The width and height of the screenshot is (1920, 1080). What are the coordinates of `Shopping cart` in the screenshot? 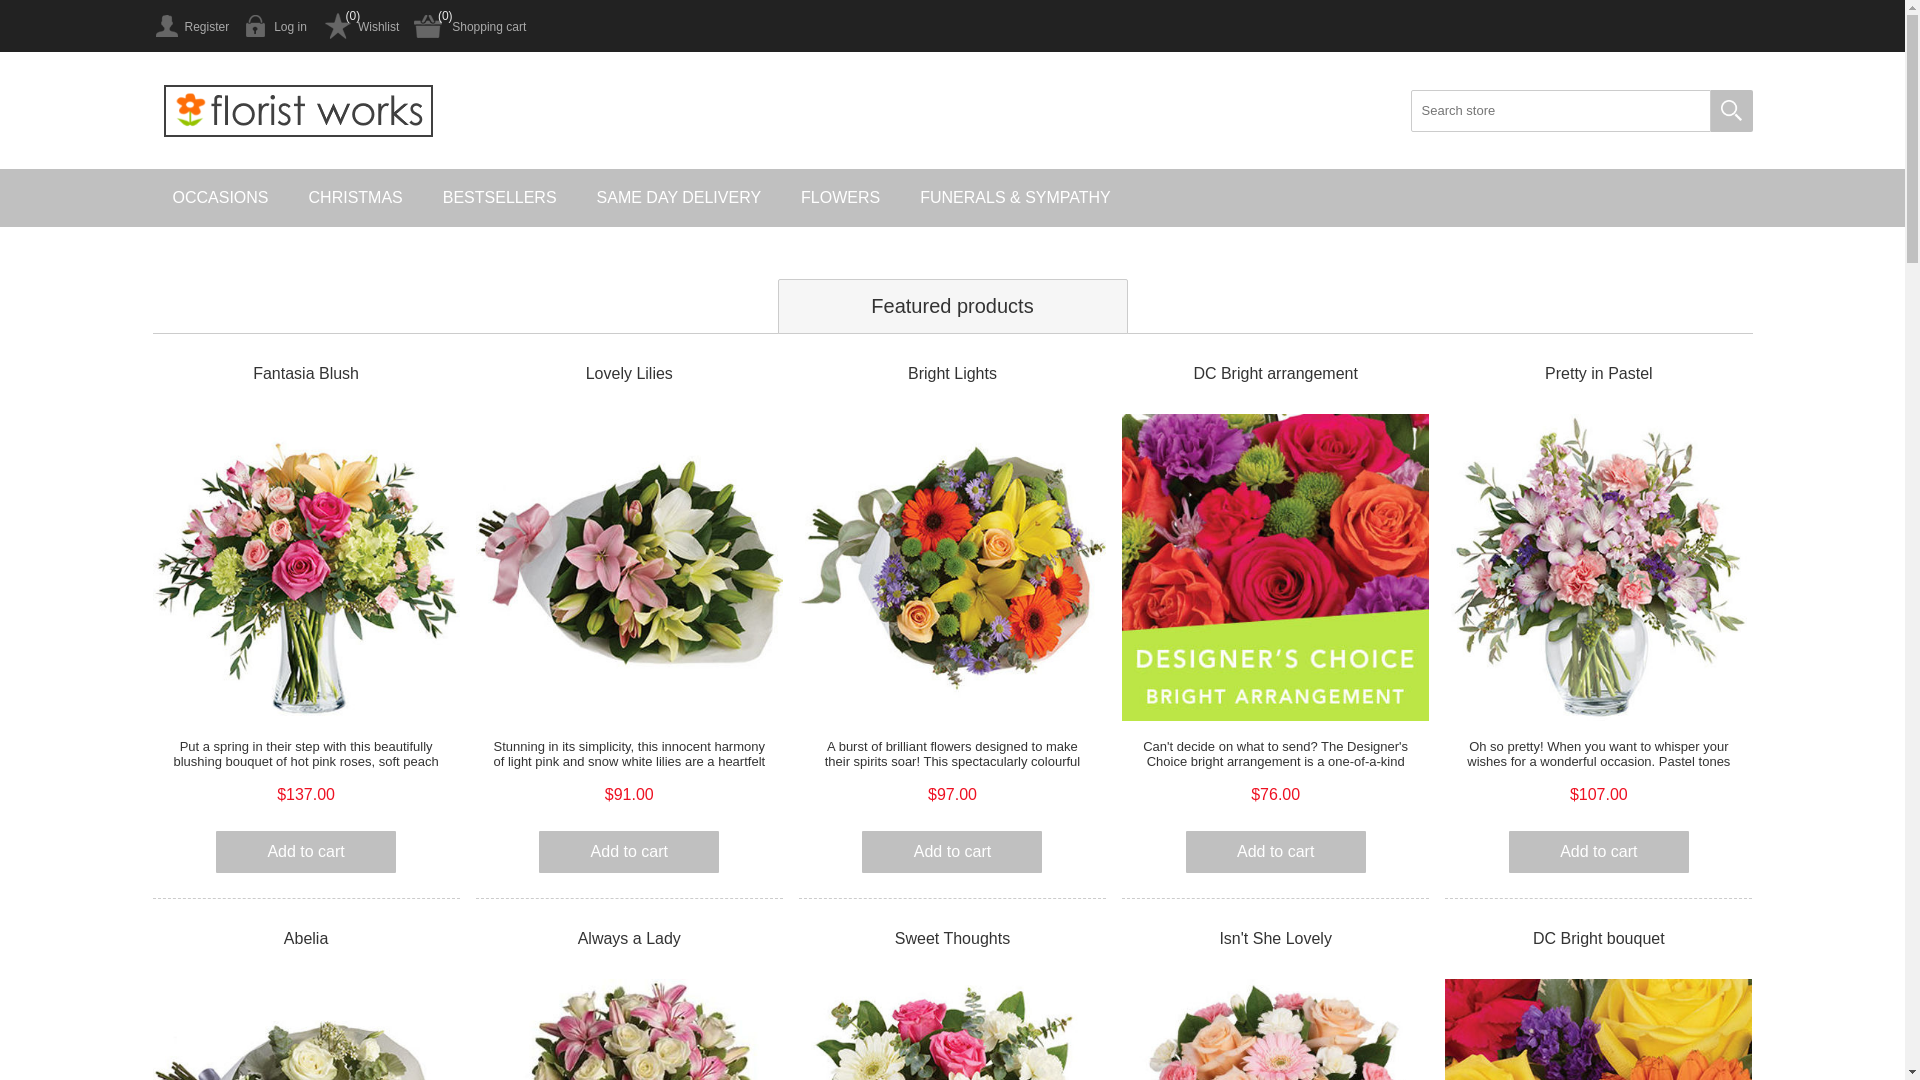 It's located at (470, 26).